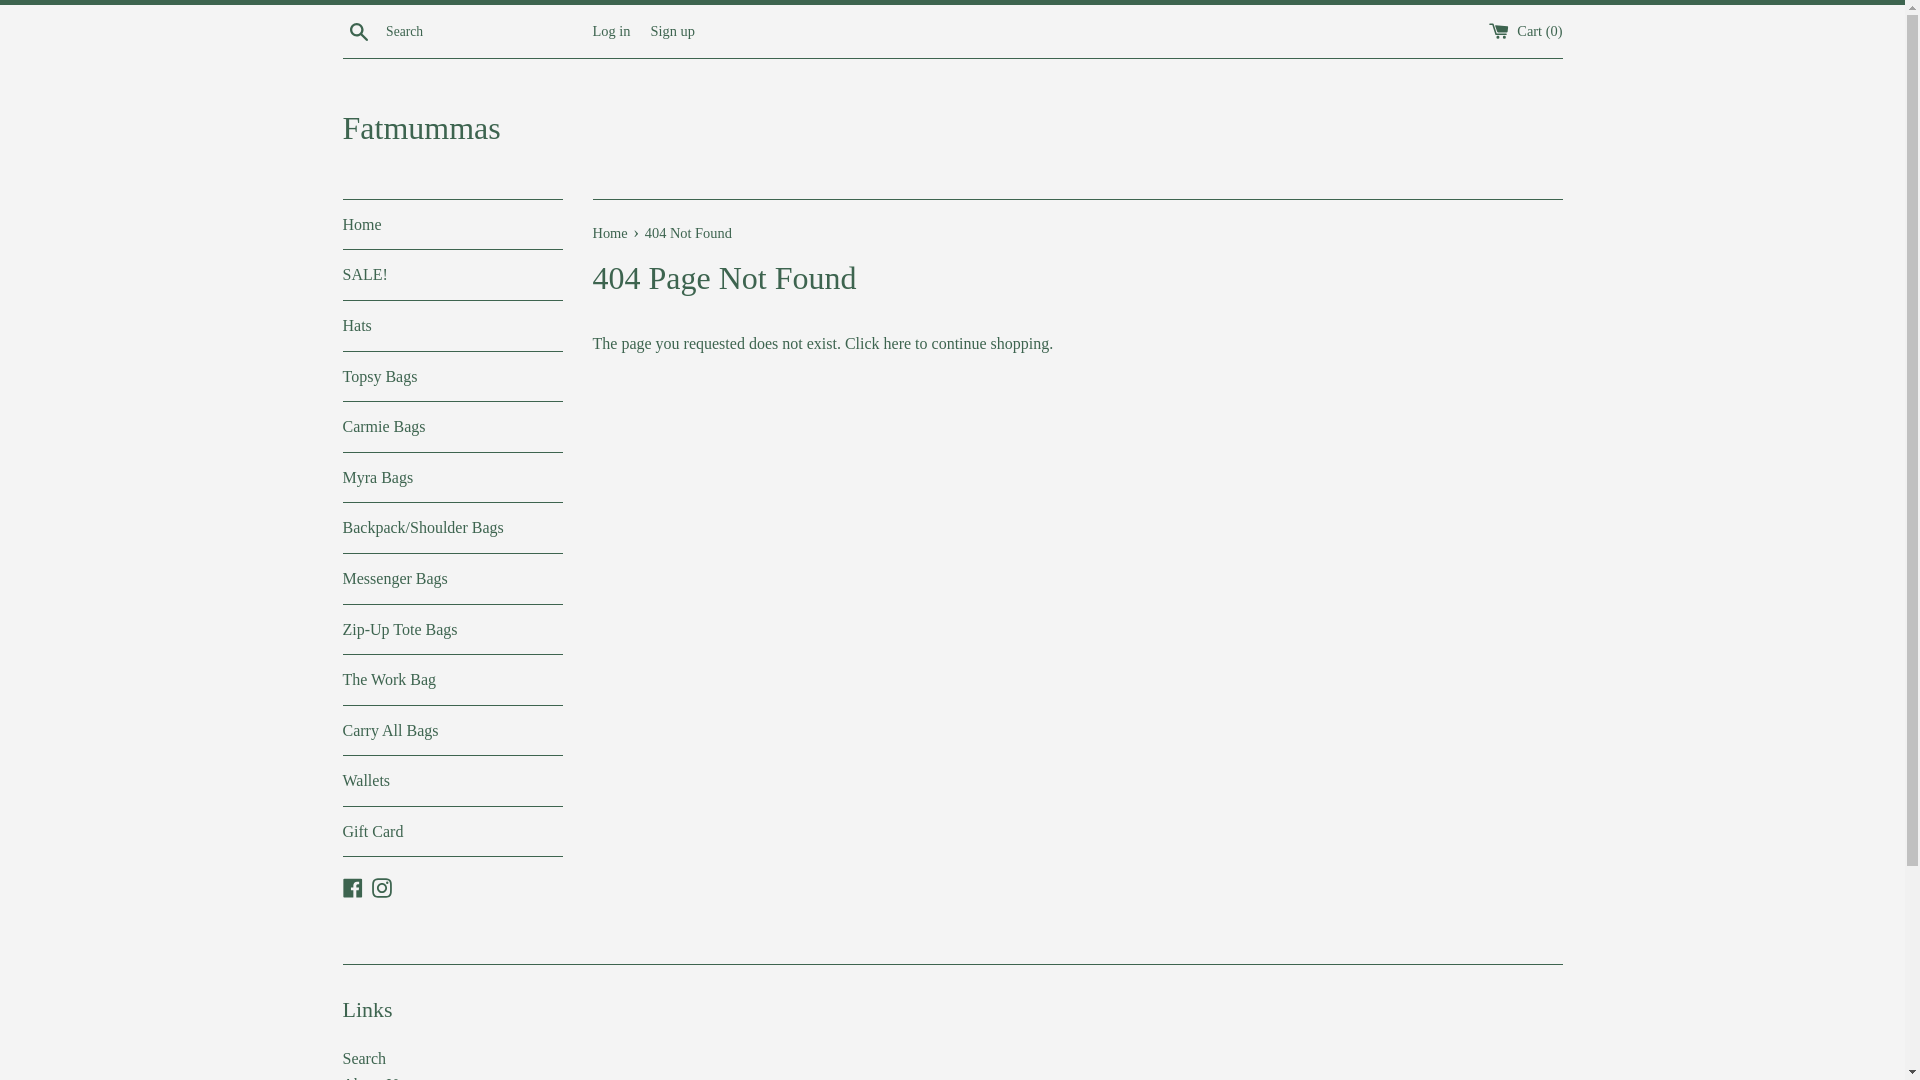  Describe the element at coordinates (452, 225) in the screenshot. I see `Home` at that location.